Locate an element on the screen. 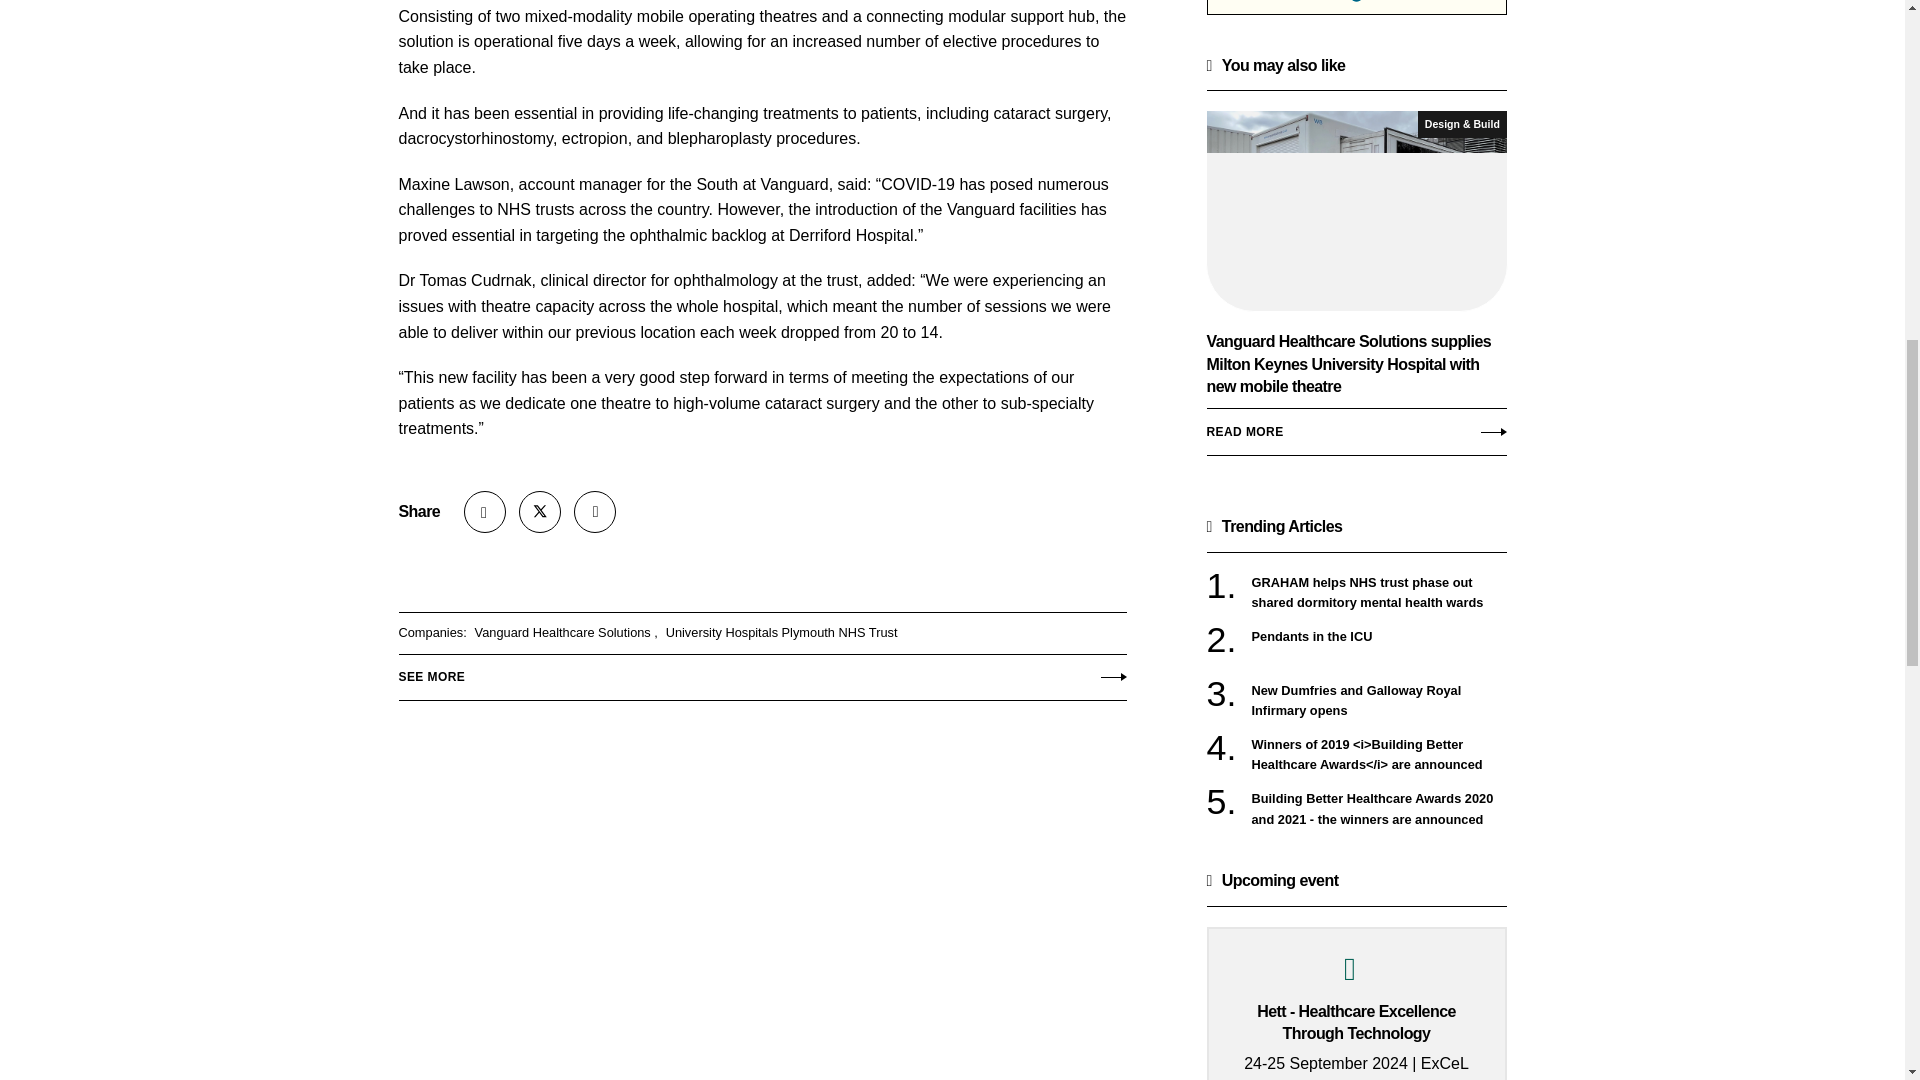 The height and width of the screenshot is (1080, 1920). X is located at coordinates (539, 512).